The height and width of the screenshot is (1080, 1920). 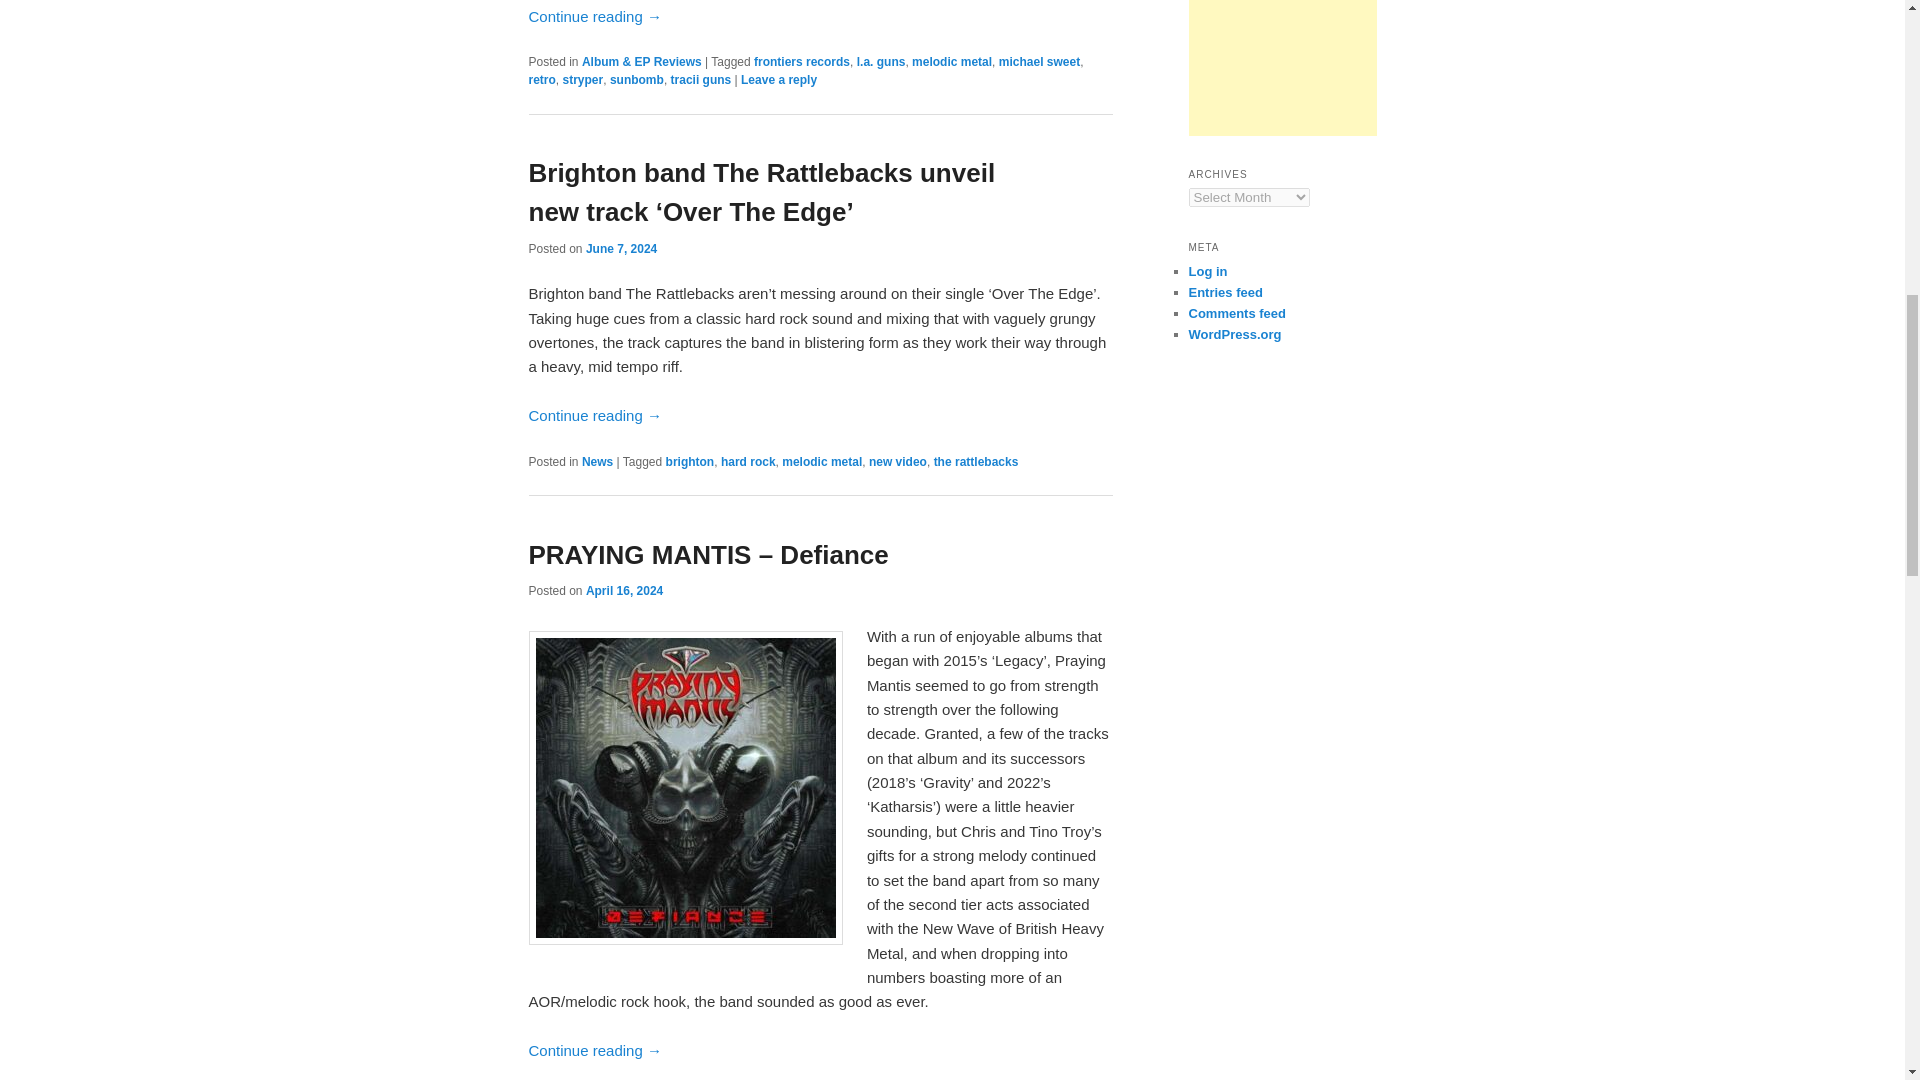 I want to click on 9:26 am, so click(x=620, y=248).